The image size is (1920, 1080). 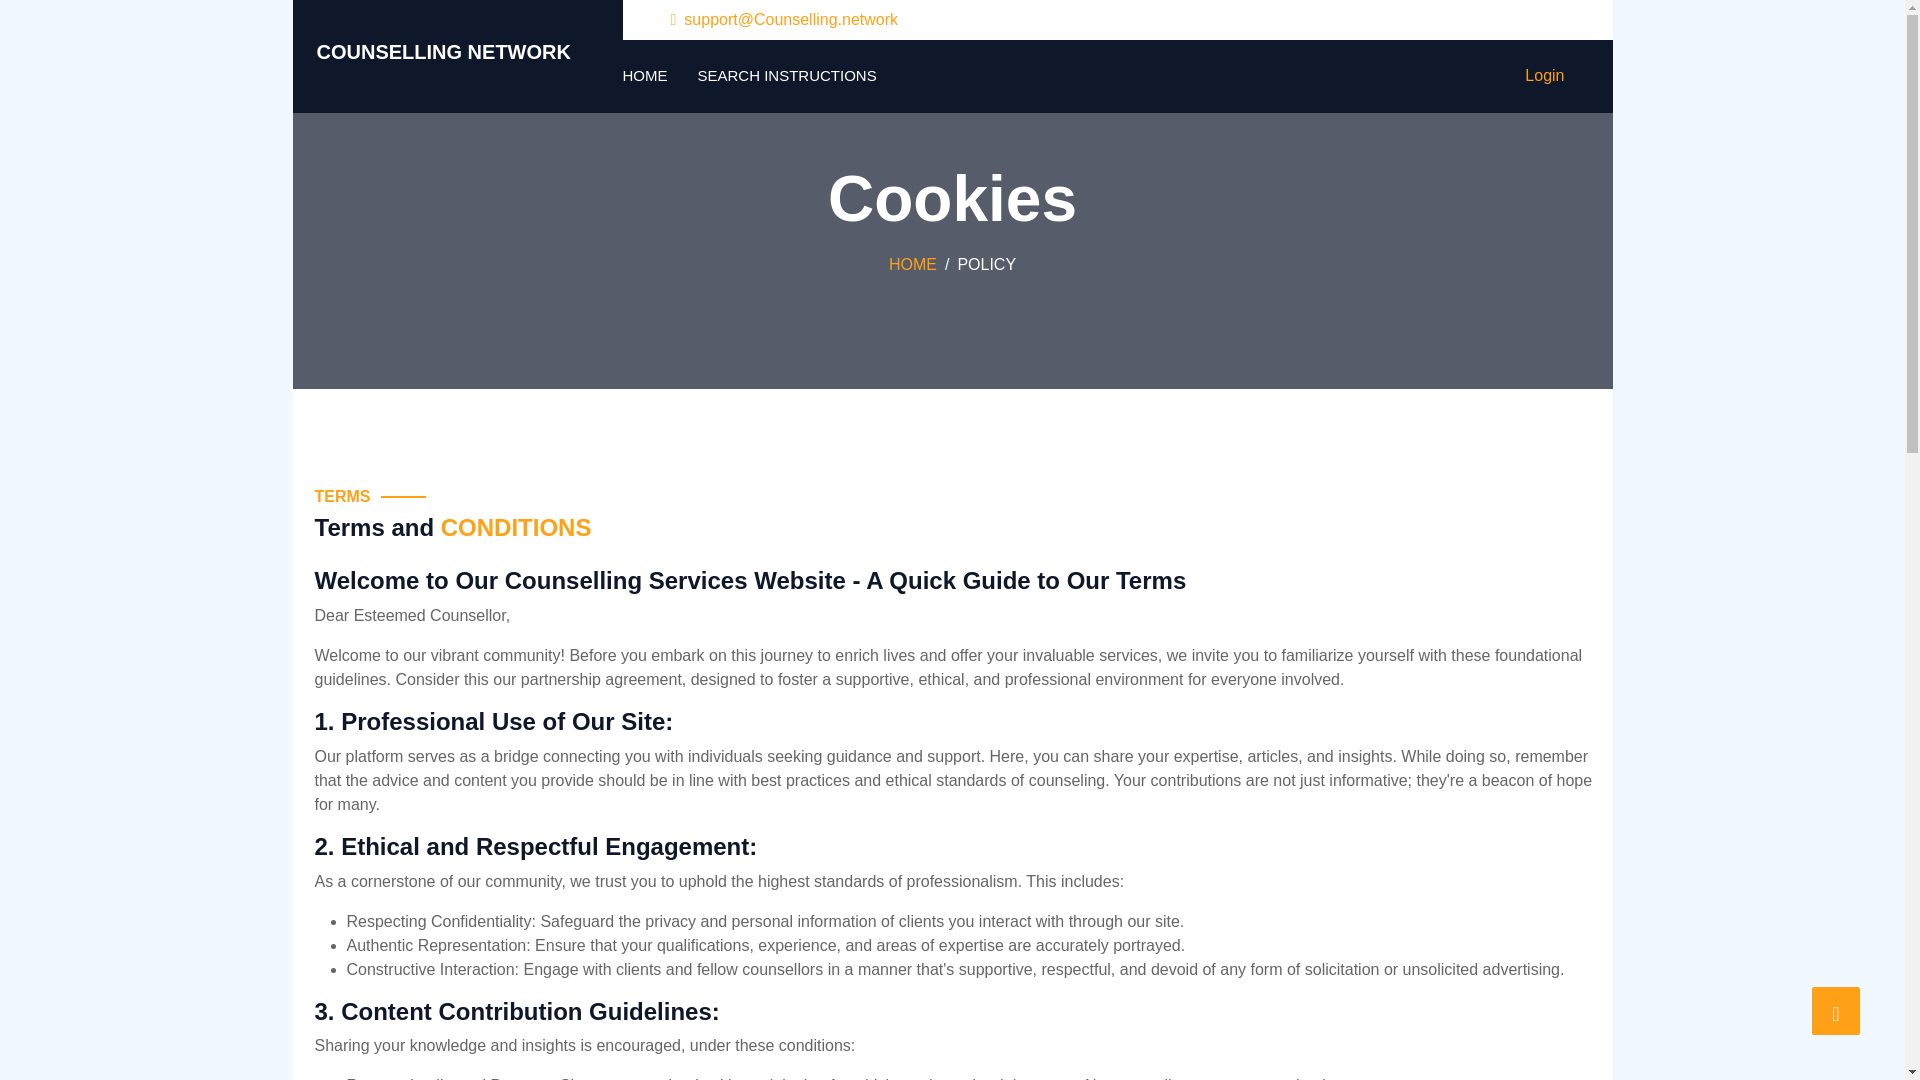 What do you see at coordinates (788, 76) in the screenshot?
I see `SEARCH INSTRUCTIONS` at bounding box center [788, 76].